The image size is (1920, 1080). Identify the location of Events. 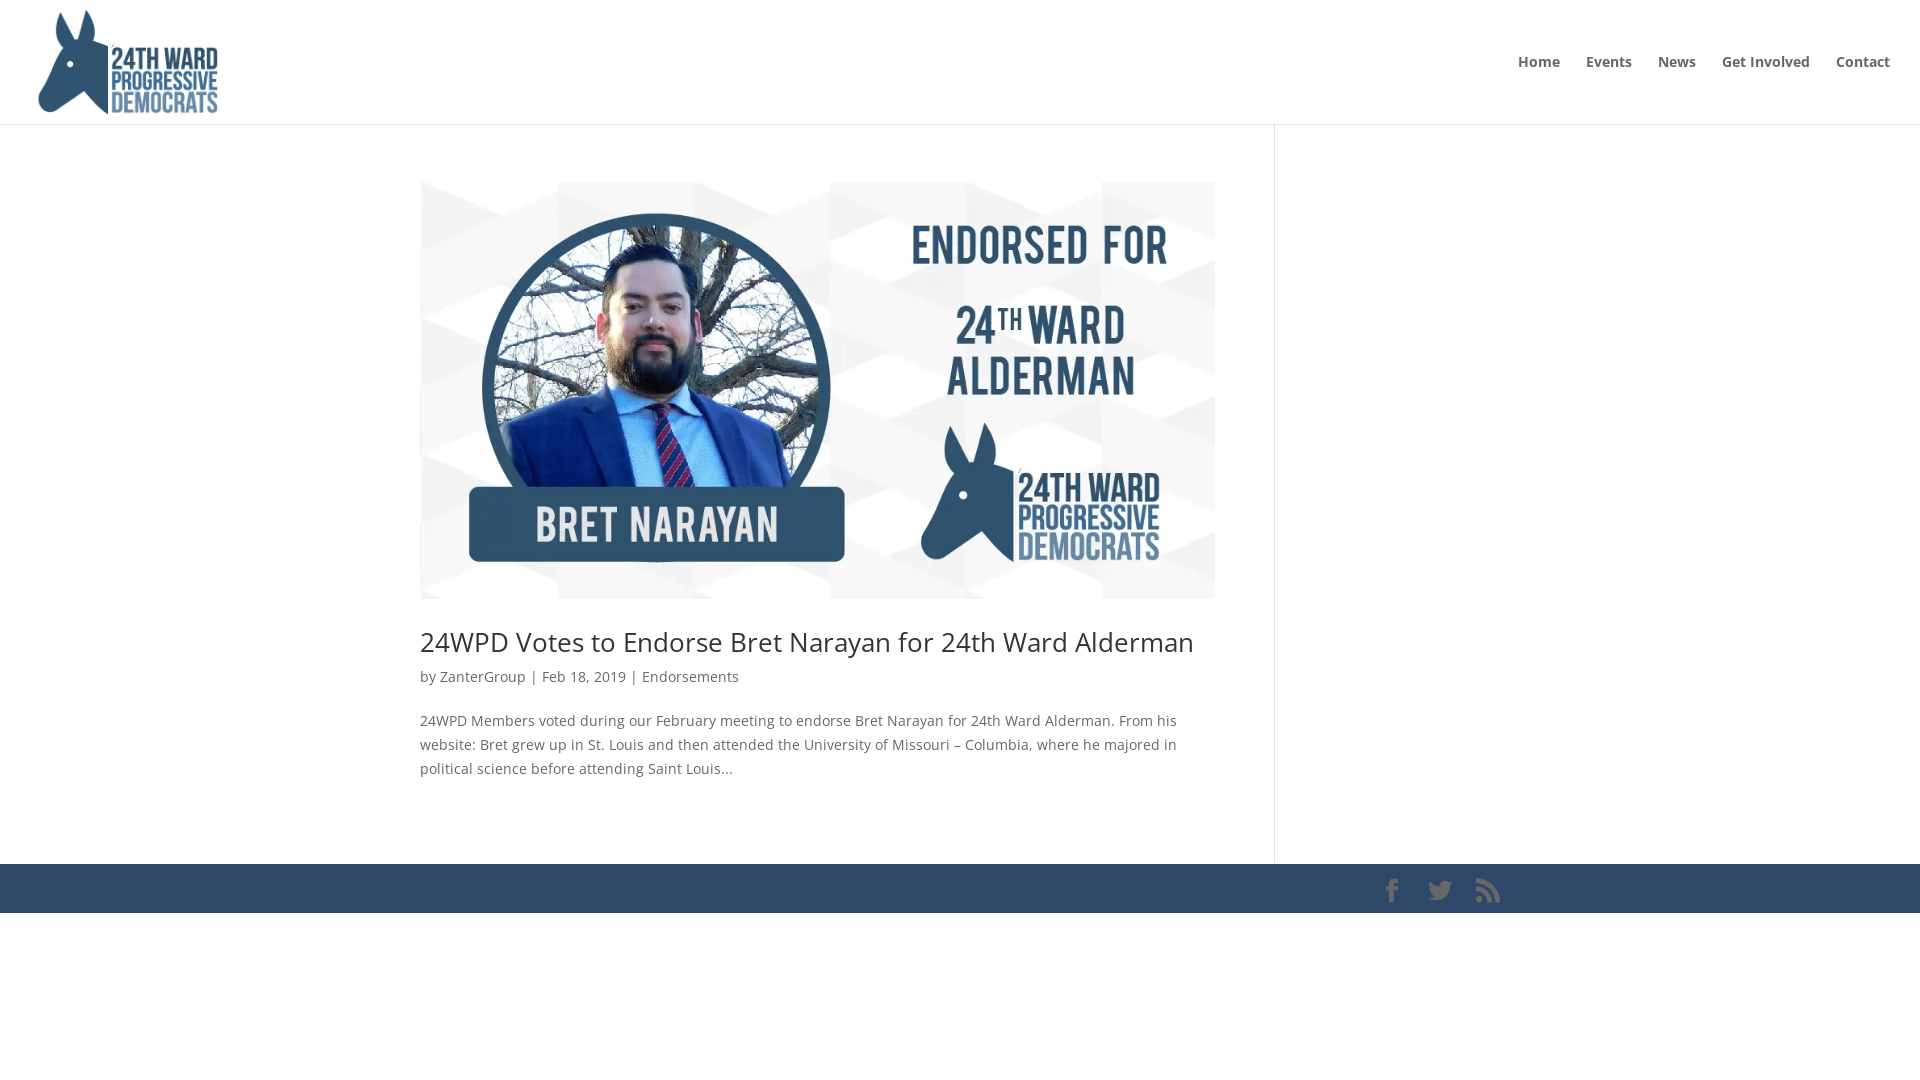
(1609, 90).